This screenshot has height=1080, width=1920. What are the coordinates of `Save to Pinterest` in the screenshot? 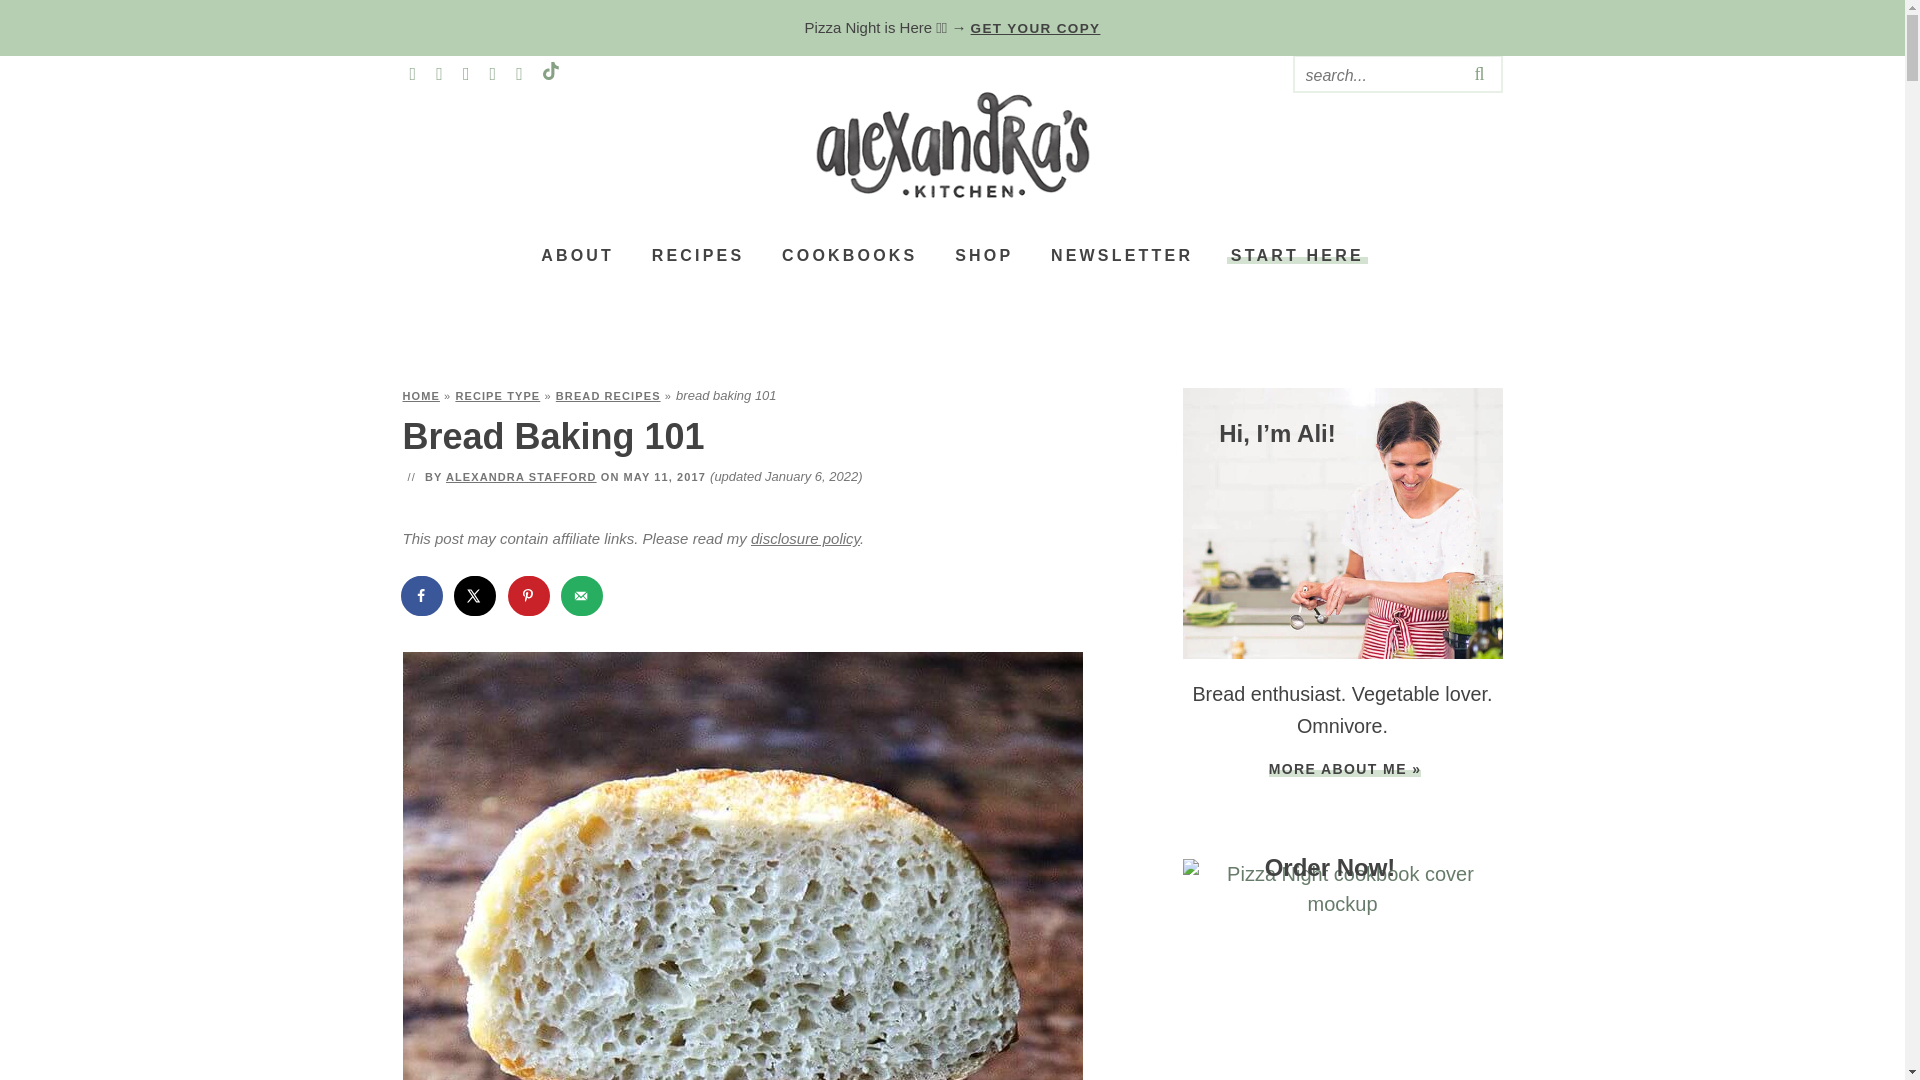 It's located at (530, 595).